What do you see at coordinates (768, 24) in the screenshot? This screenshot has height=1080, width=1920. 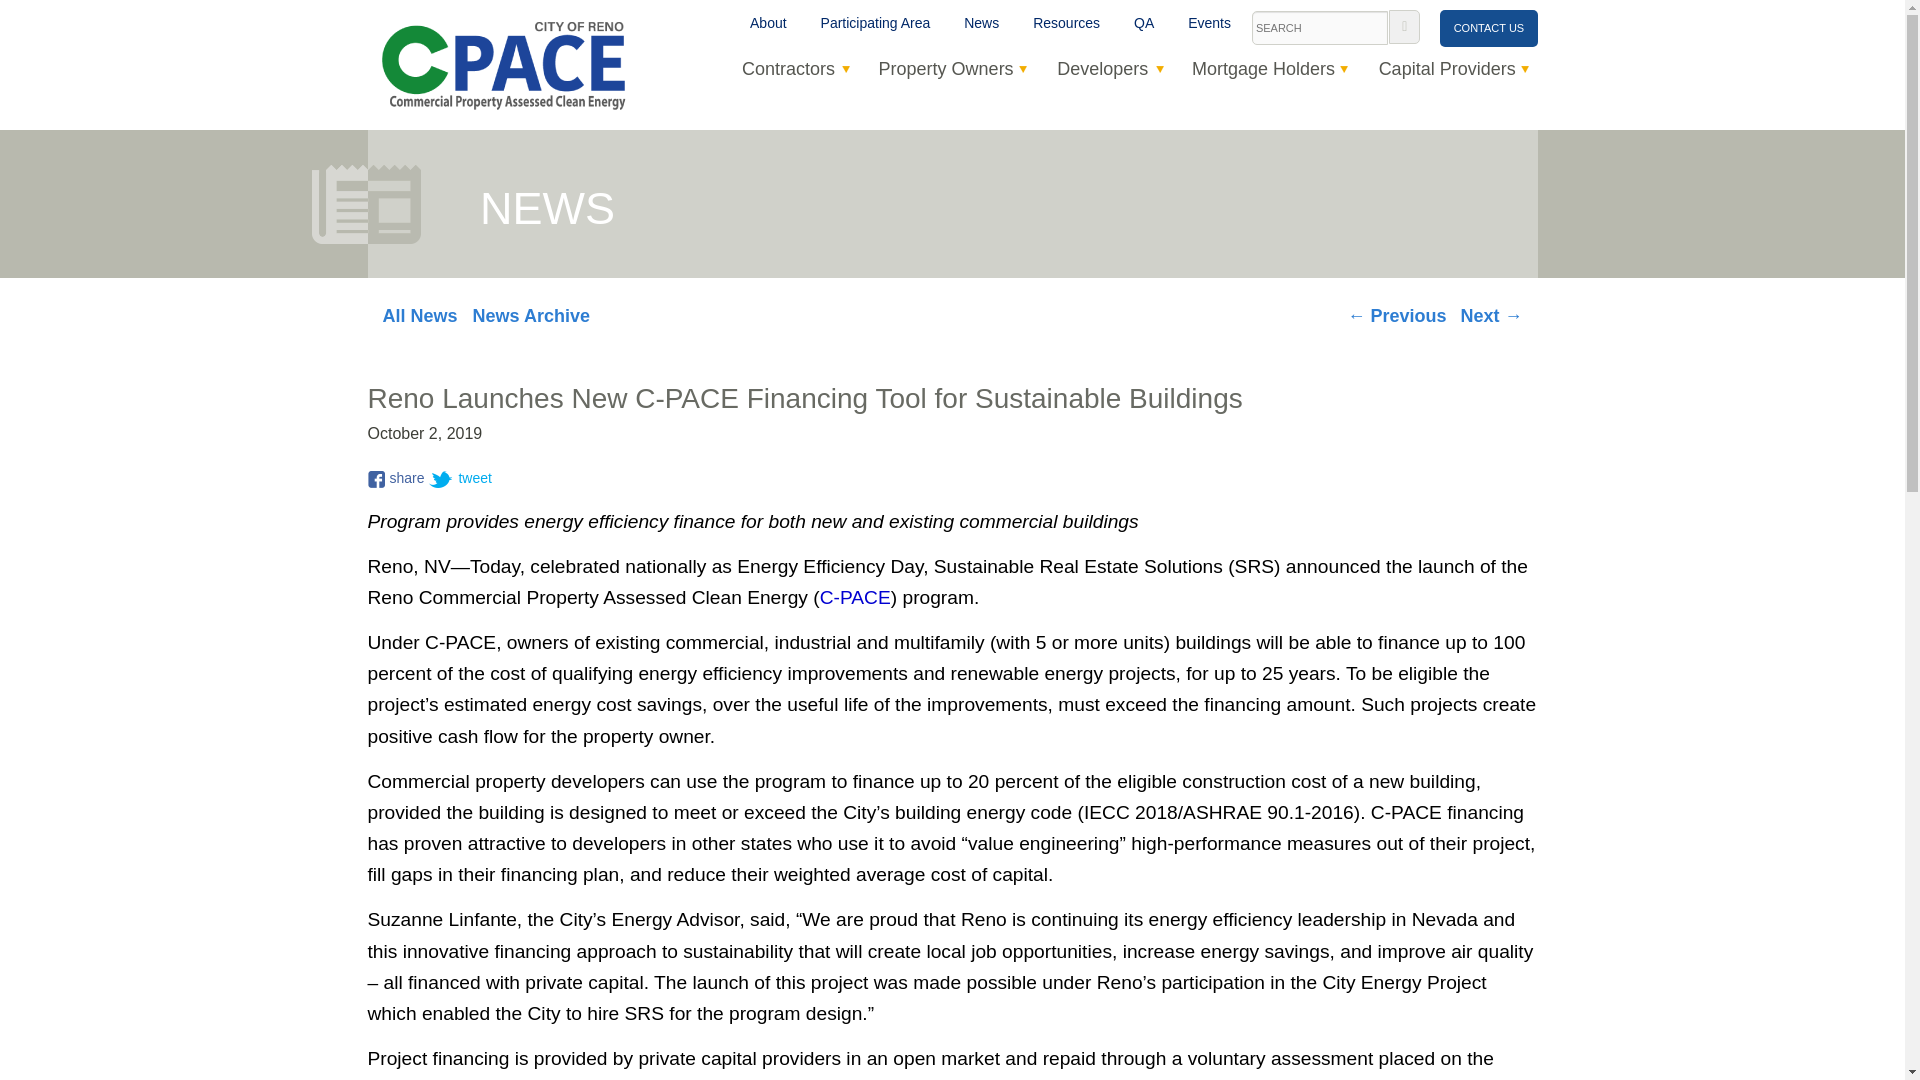 I see `About` at bounding box center [768, 24].